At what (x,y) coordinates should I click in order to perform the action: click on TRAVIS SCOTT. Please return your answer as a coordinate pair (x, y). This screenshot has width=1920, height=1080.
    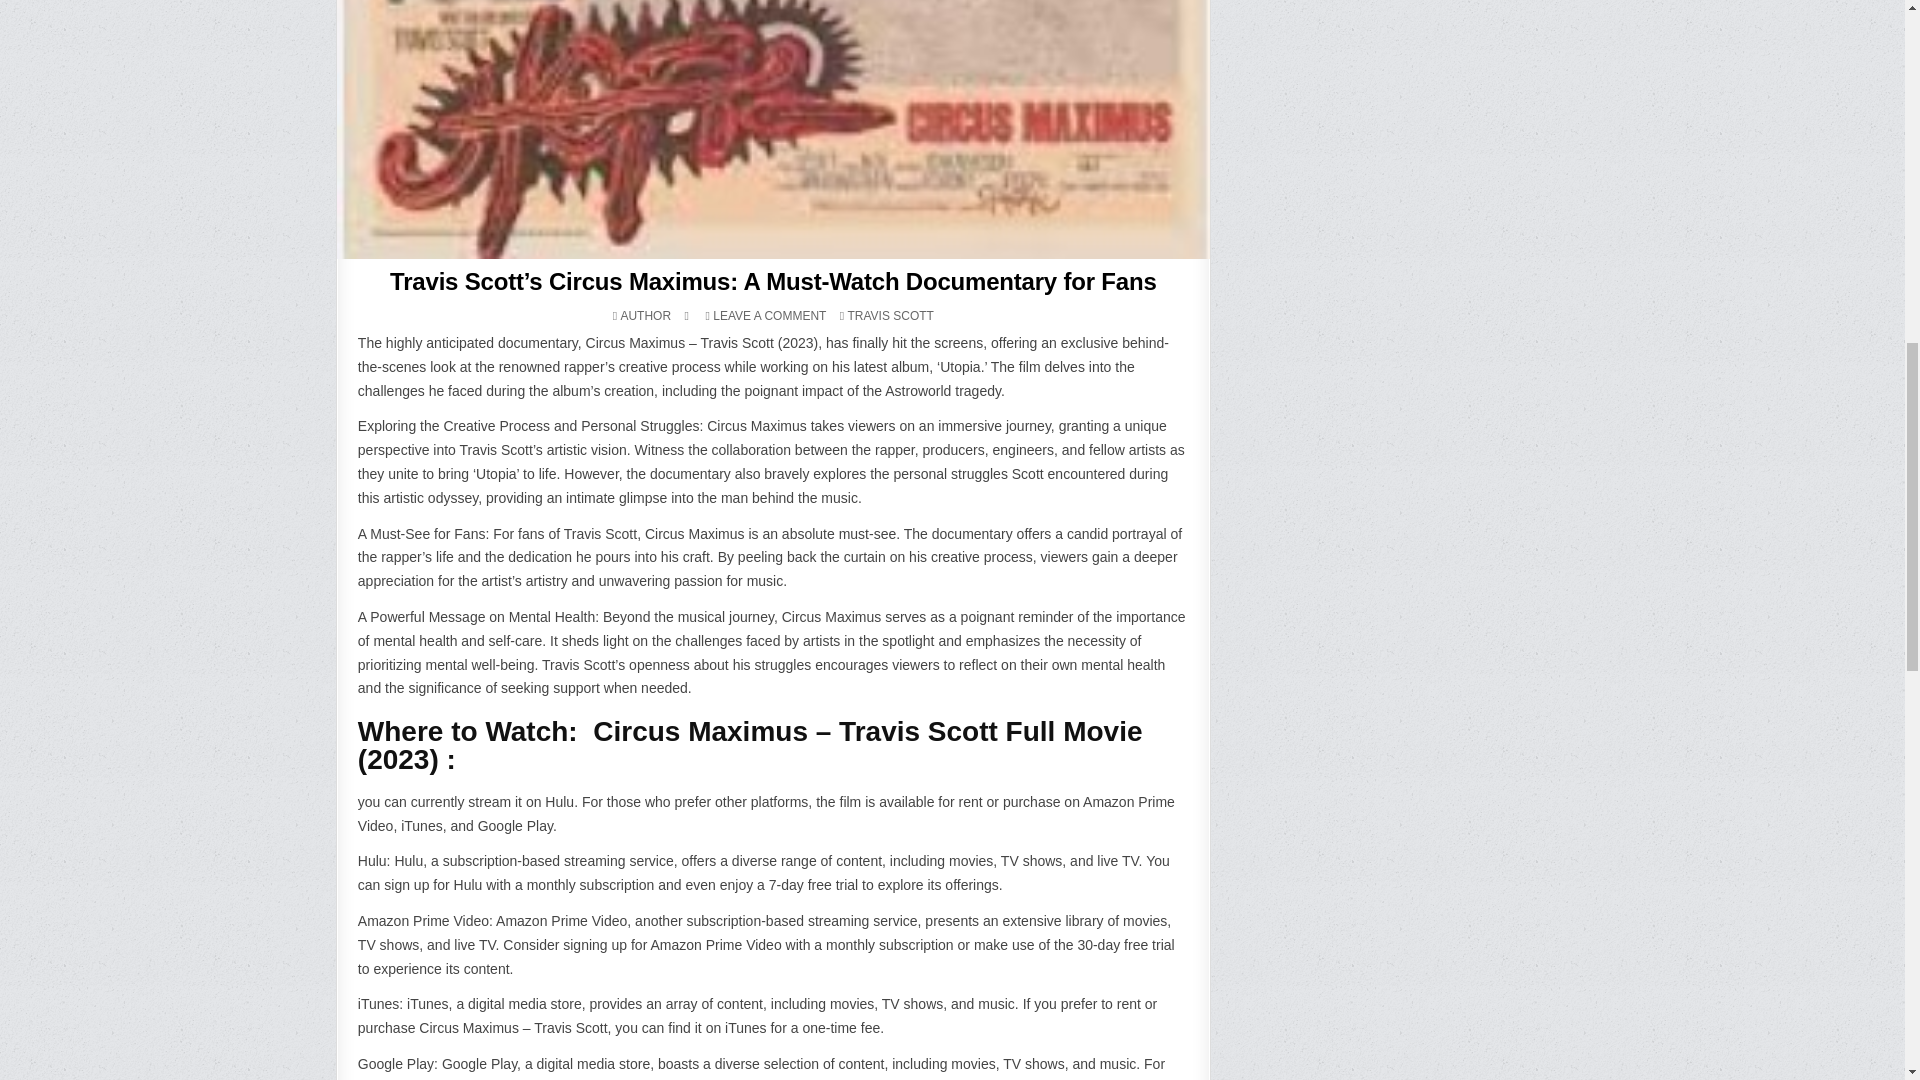
    Looking at the image, I should click on (890, 315).